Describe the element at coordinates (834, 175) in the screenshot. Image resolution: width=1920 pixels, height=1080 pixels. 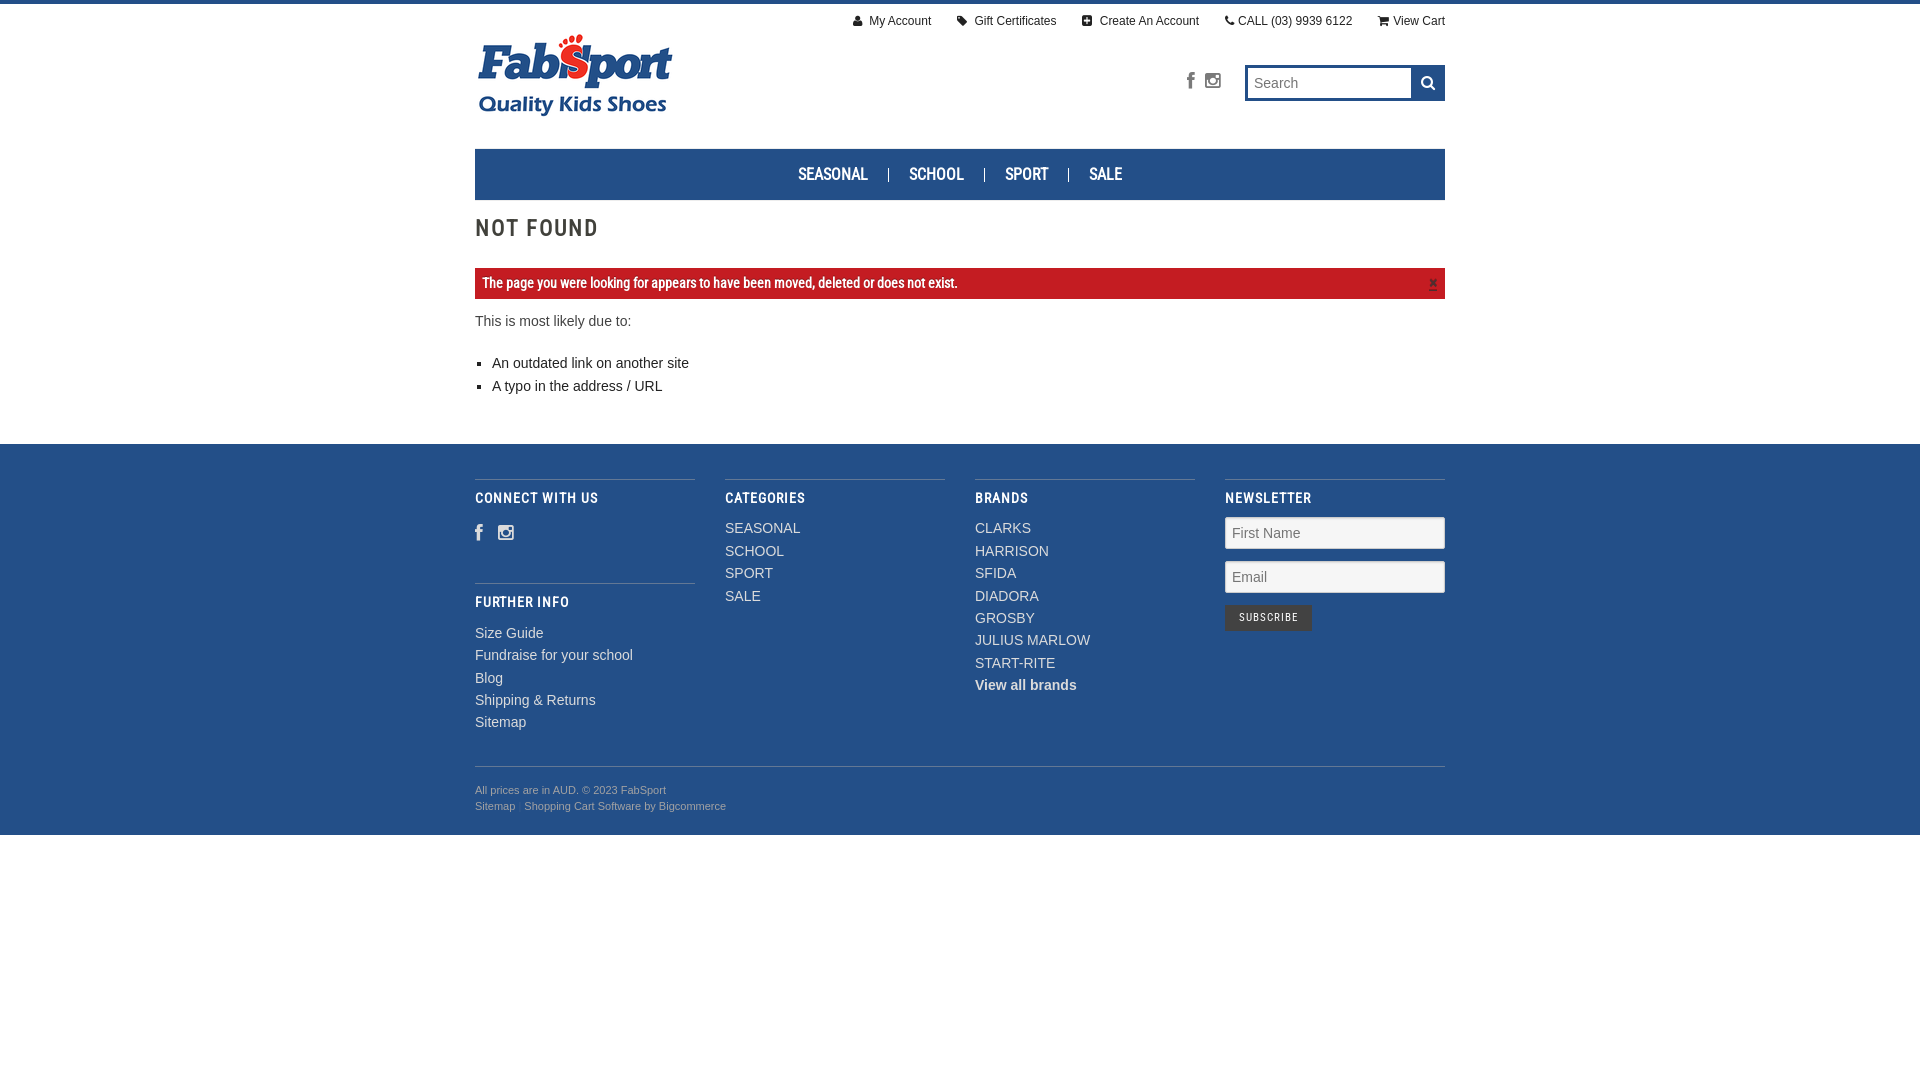
I see `SEASONAL` at that location.